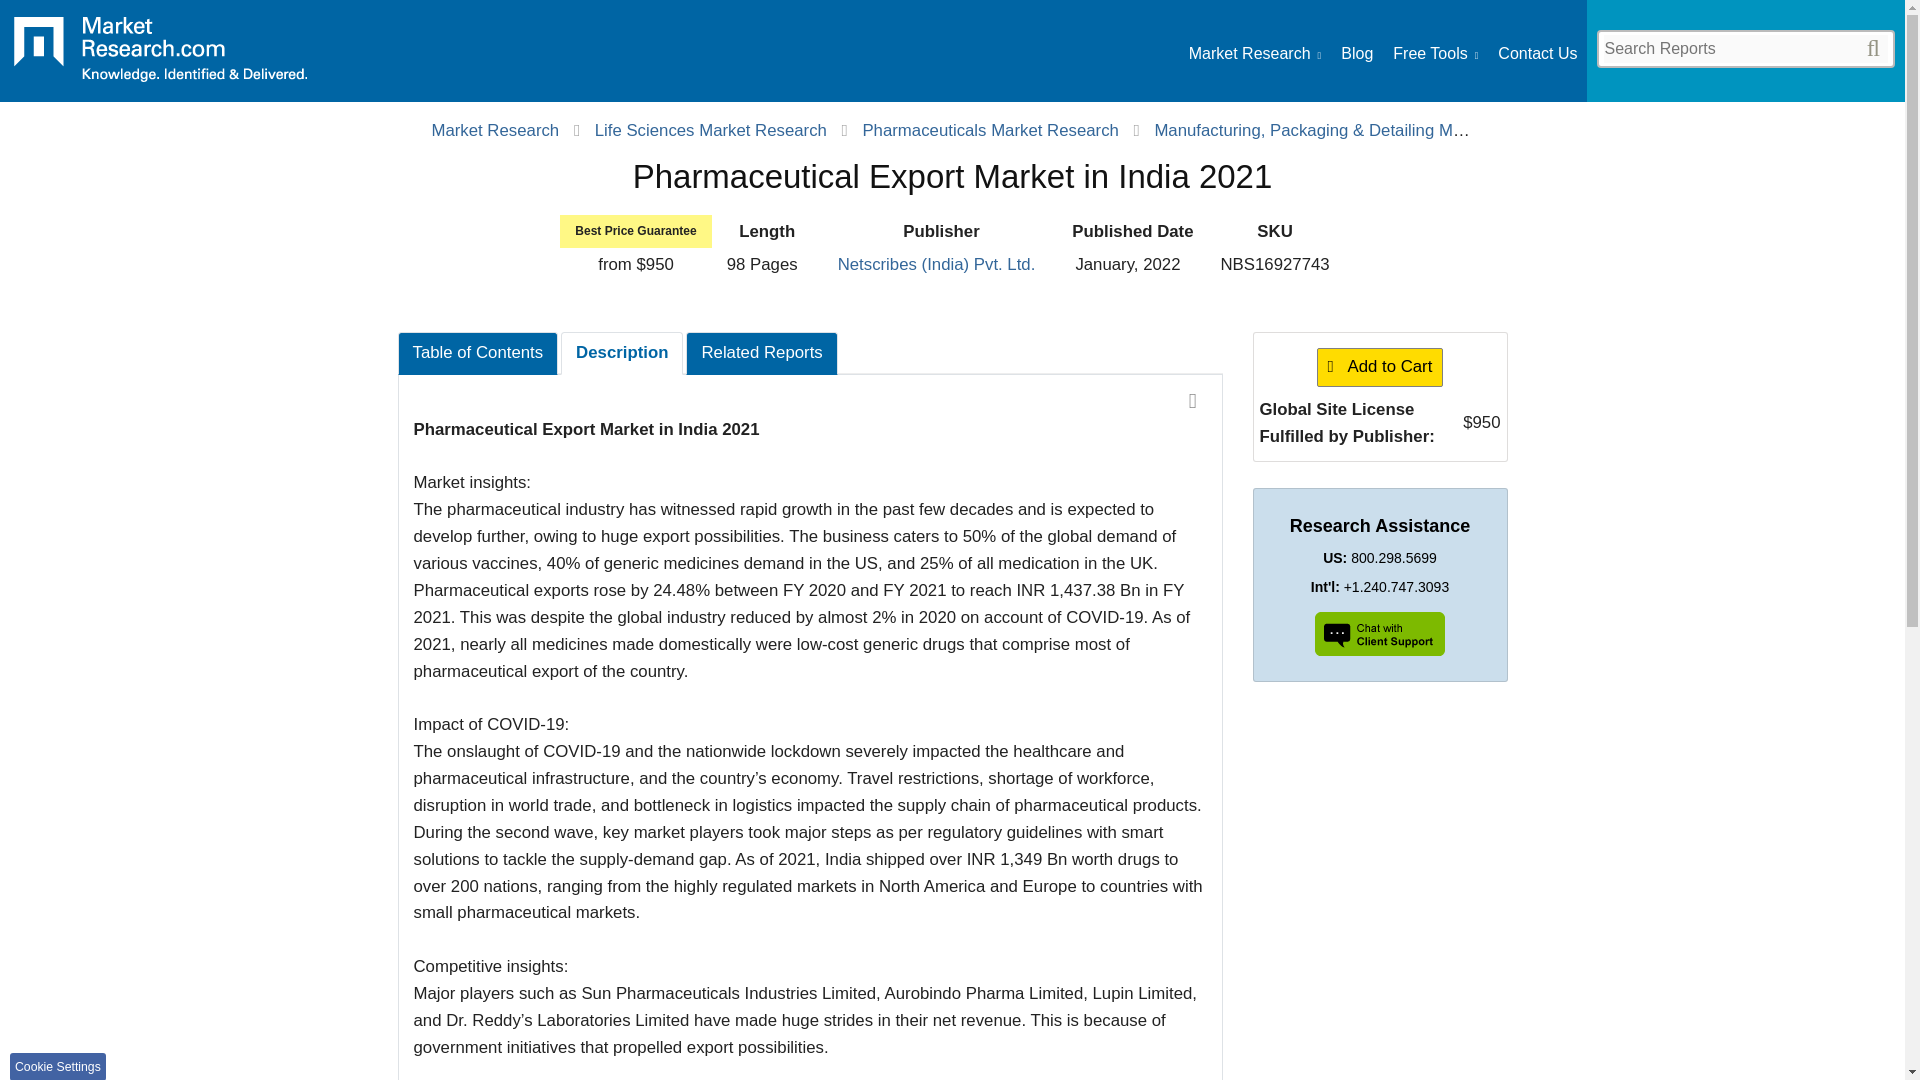  I want to click on Contact Us, so click(1536, 54).